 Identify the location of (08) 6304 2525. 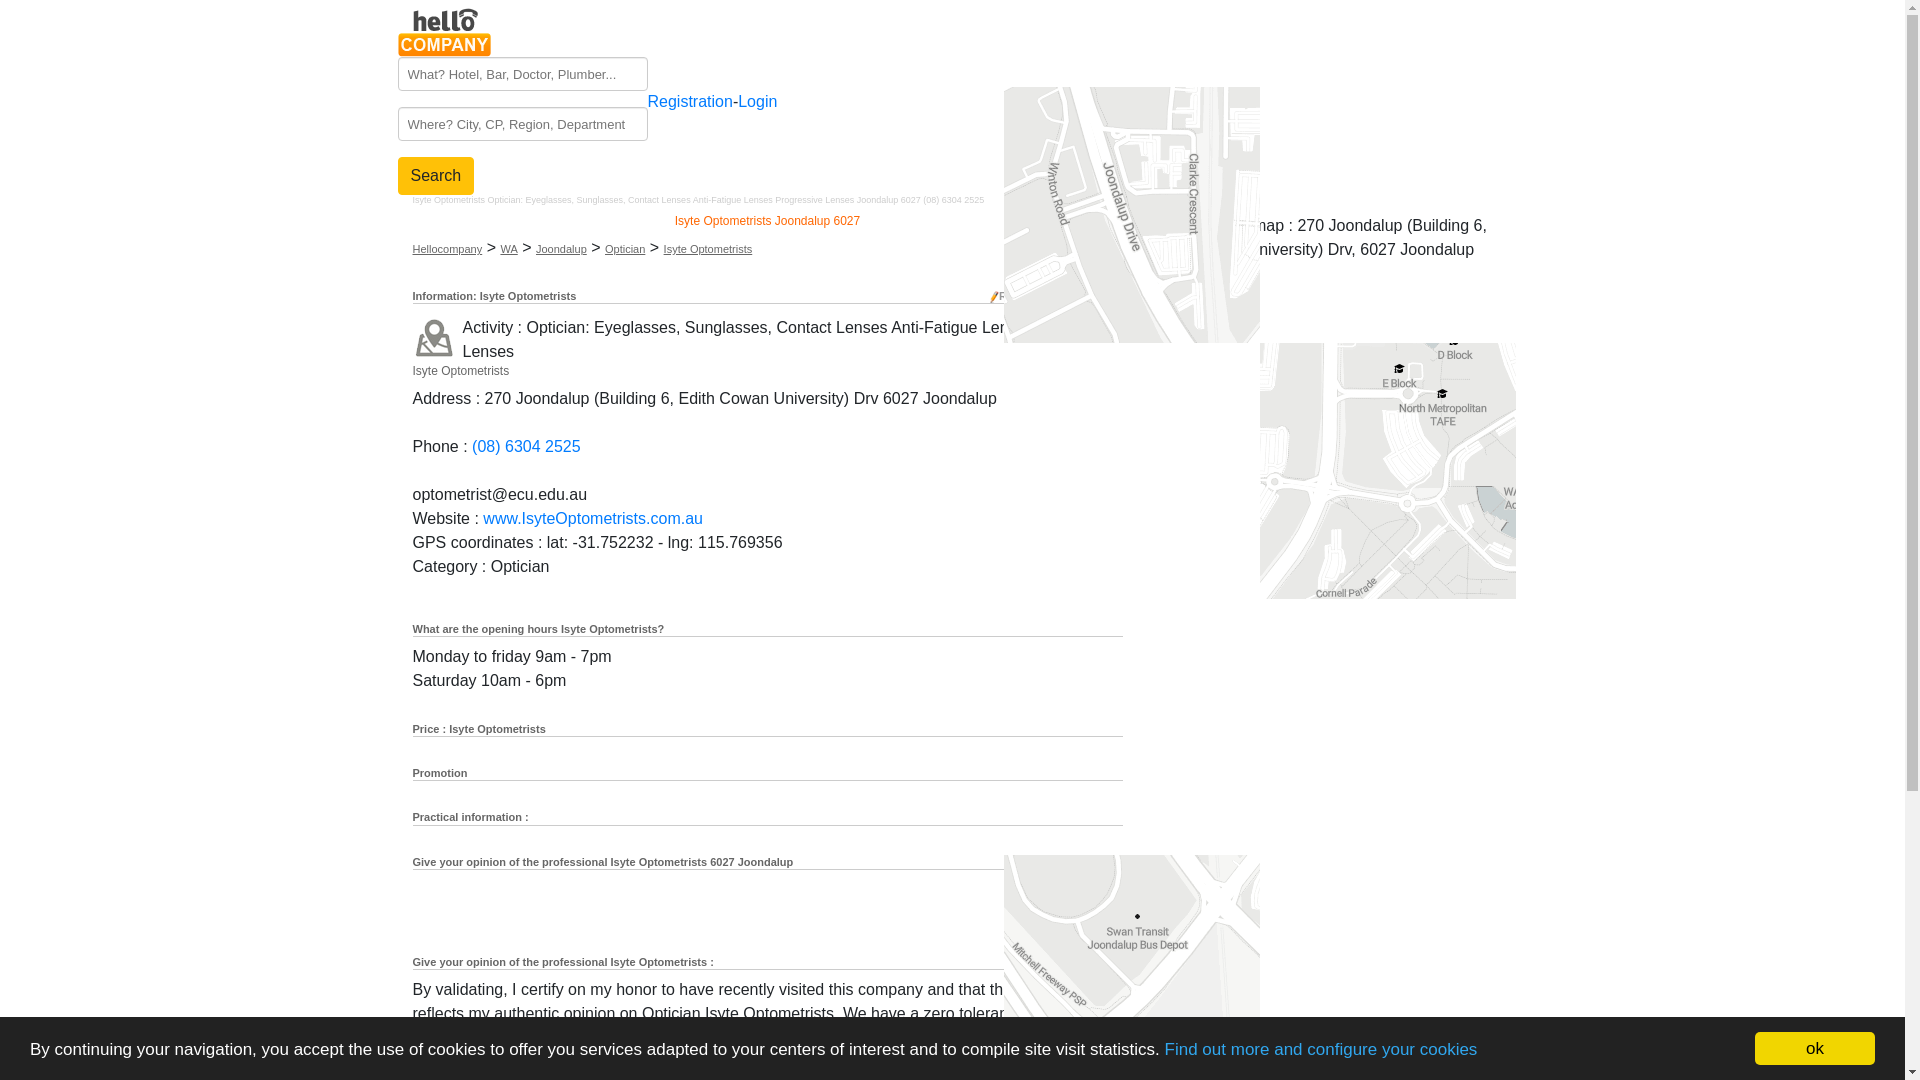
(526, 446).